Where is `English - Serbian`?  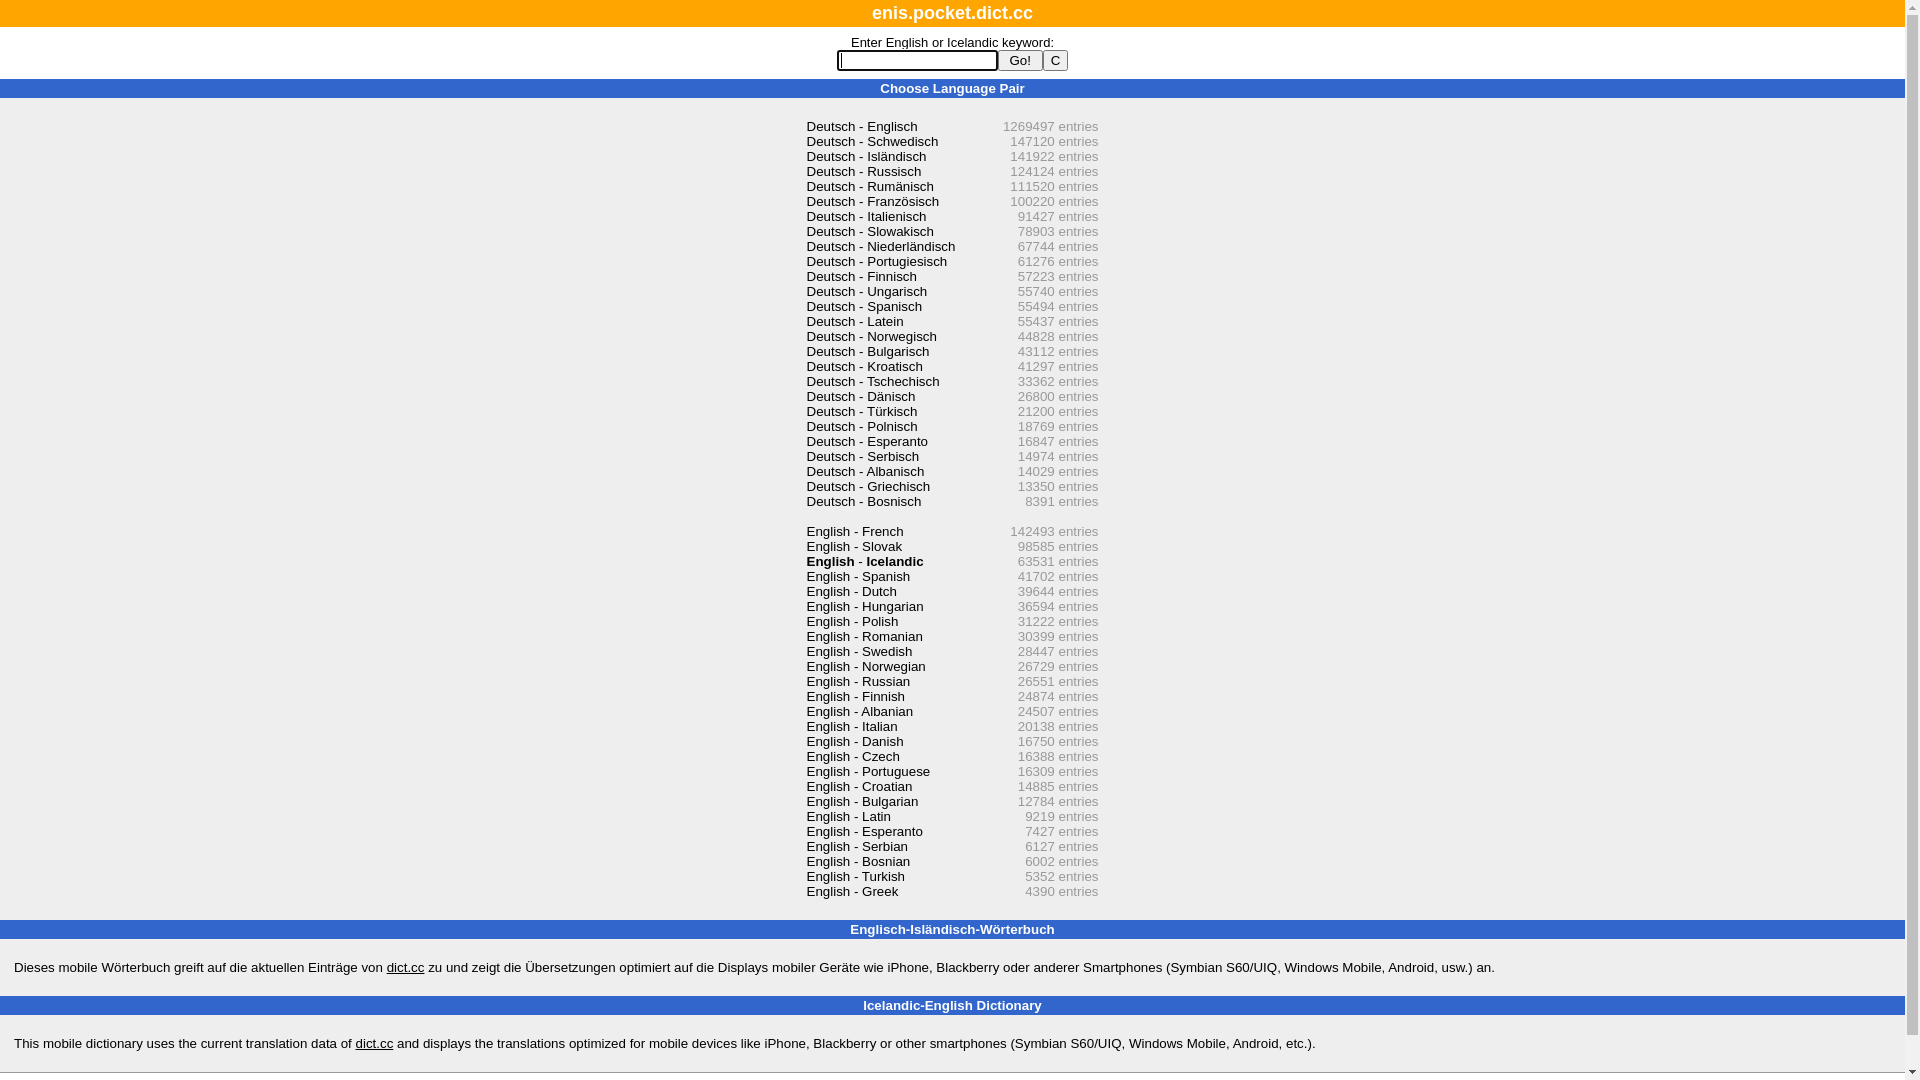
English - Serbian is located at coordinates (857, 846).